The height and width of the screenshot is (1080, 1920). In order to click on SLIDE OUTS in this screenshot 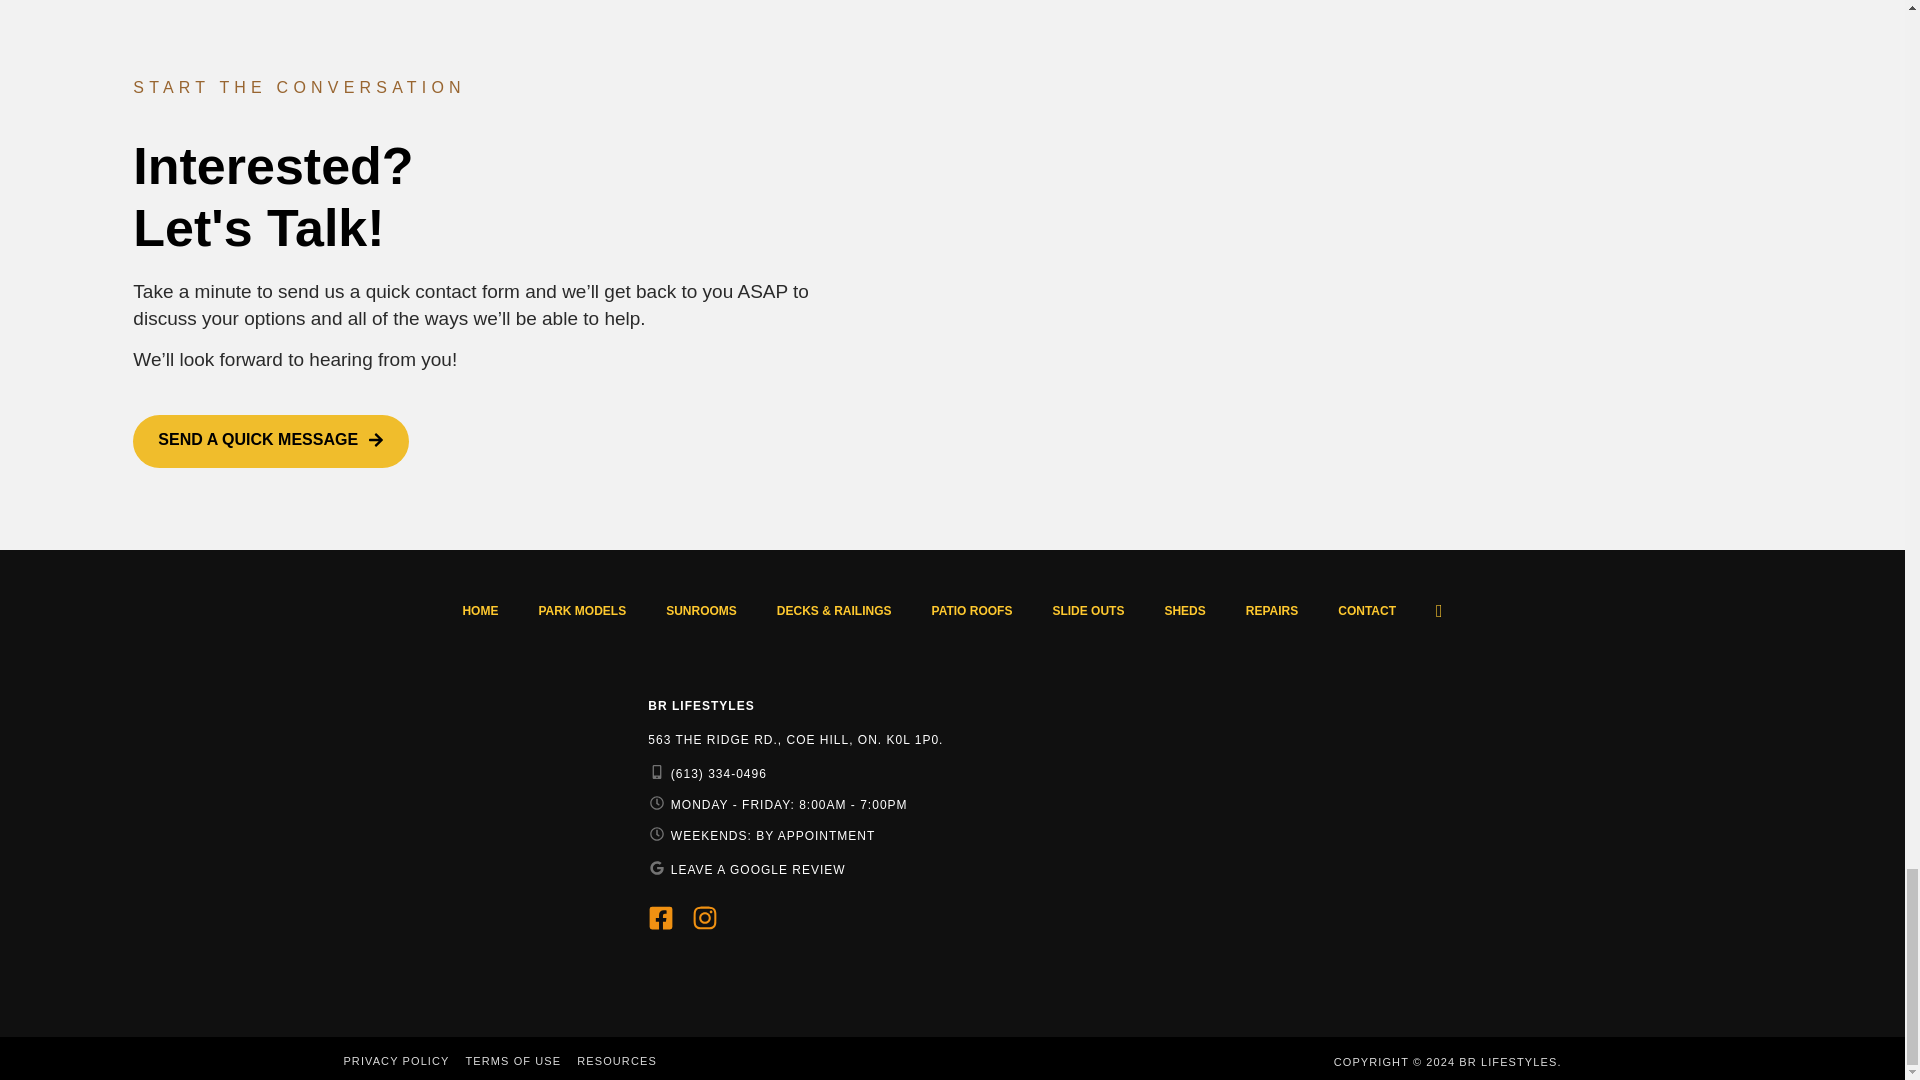, I will do `click(1088, 610)`.